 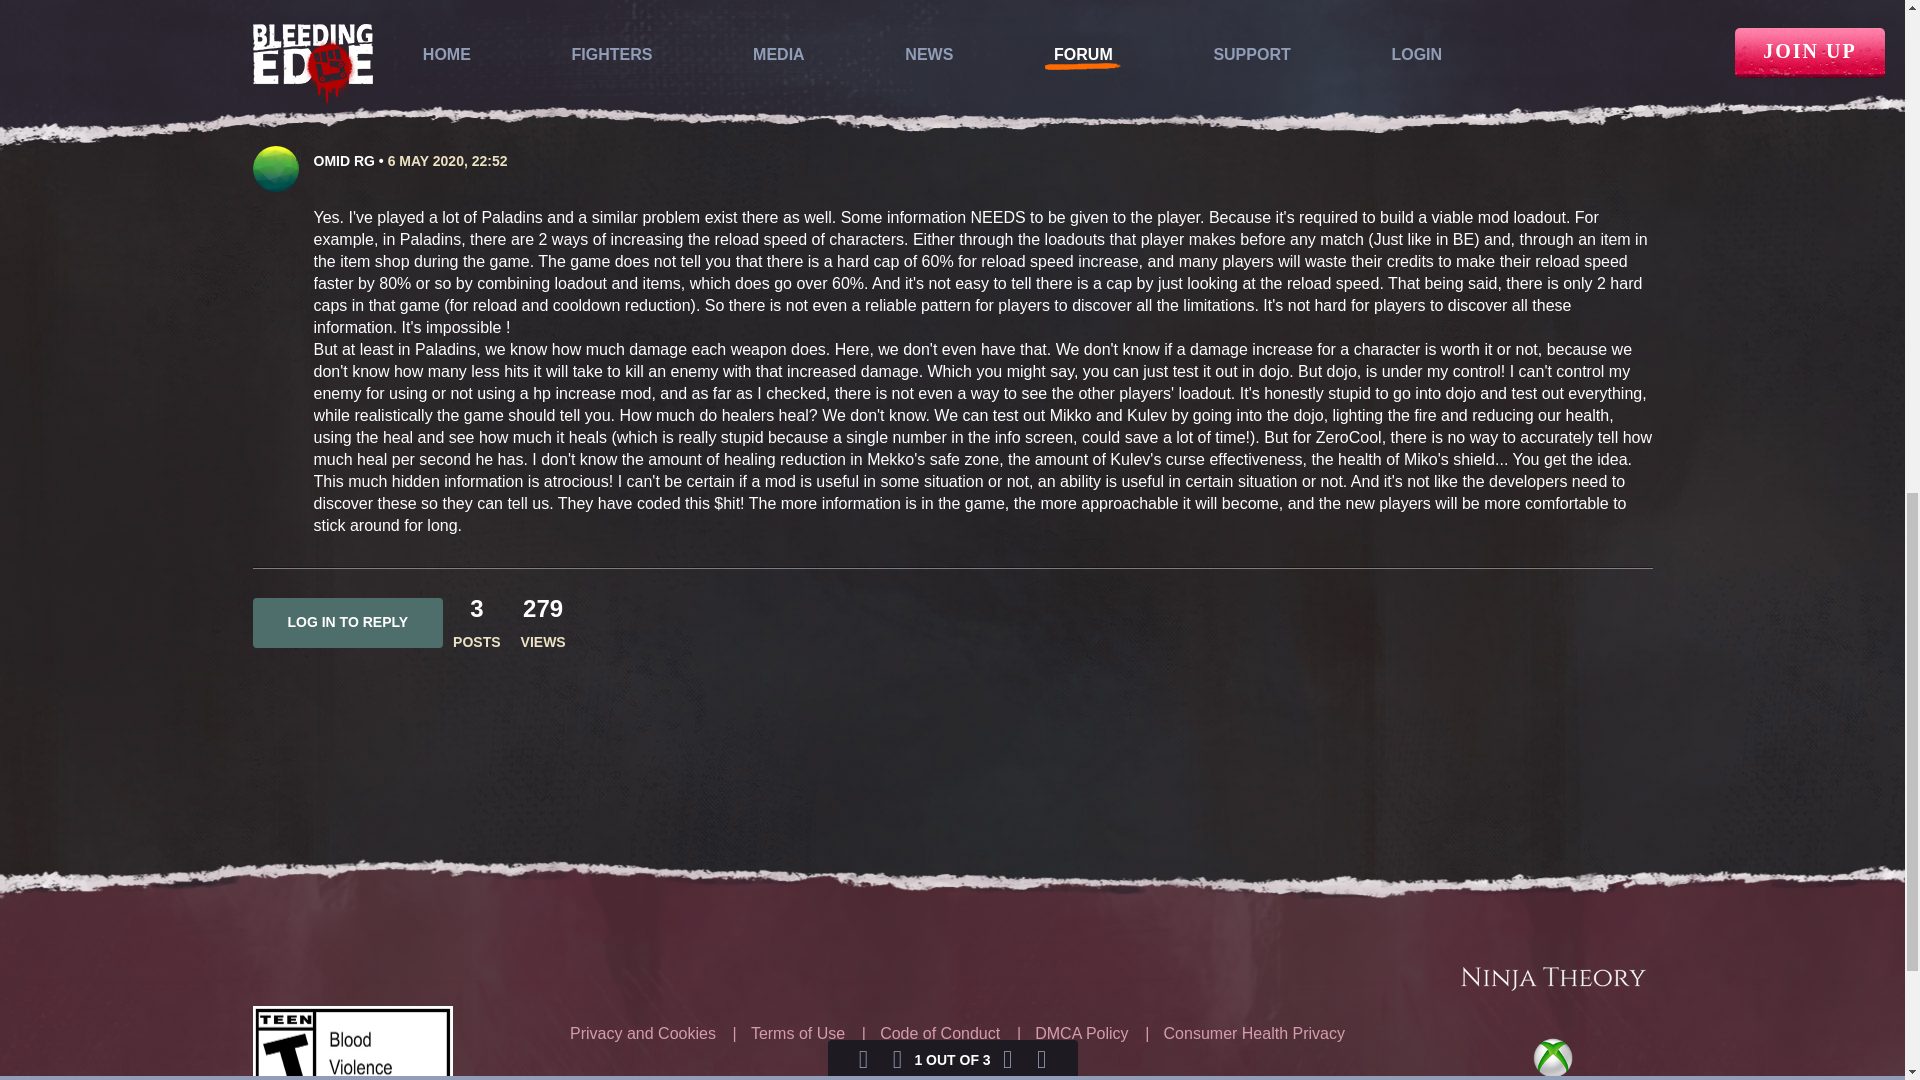 I want to click on Offline, so click(x=298, y=156).